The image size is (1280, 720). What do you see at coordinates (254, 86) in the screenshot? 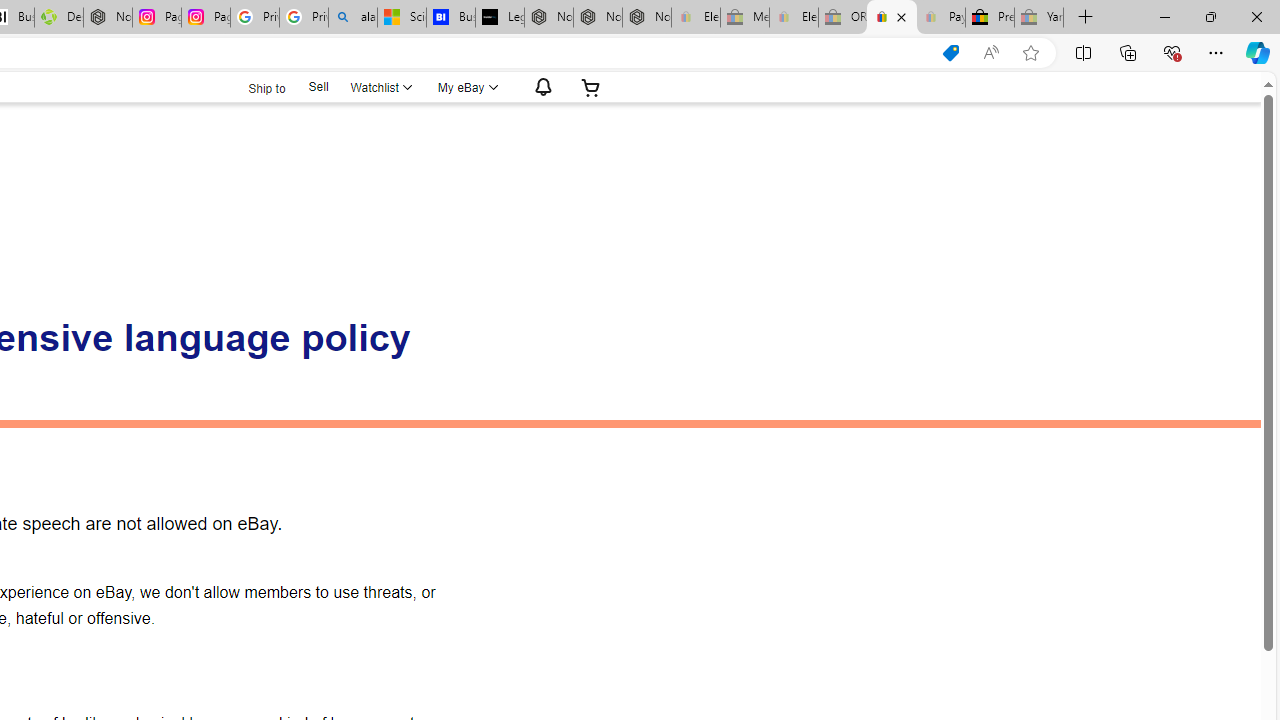
I see `Ship to` at bounding box center [254, 86].